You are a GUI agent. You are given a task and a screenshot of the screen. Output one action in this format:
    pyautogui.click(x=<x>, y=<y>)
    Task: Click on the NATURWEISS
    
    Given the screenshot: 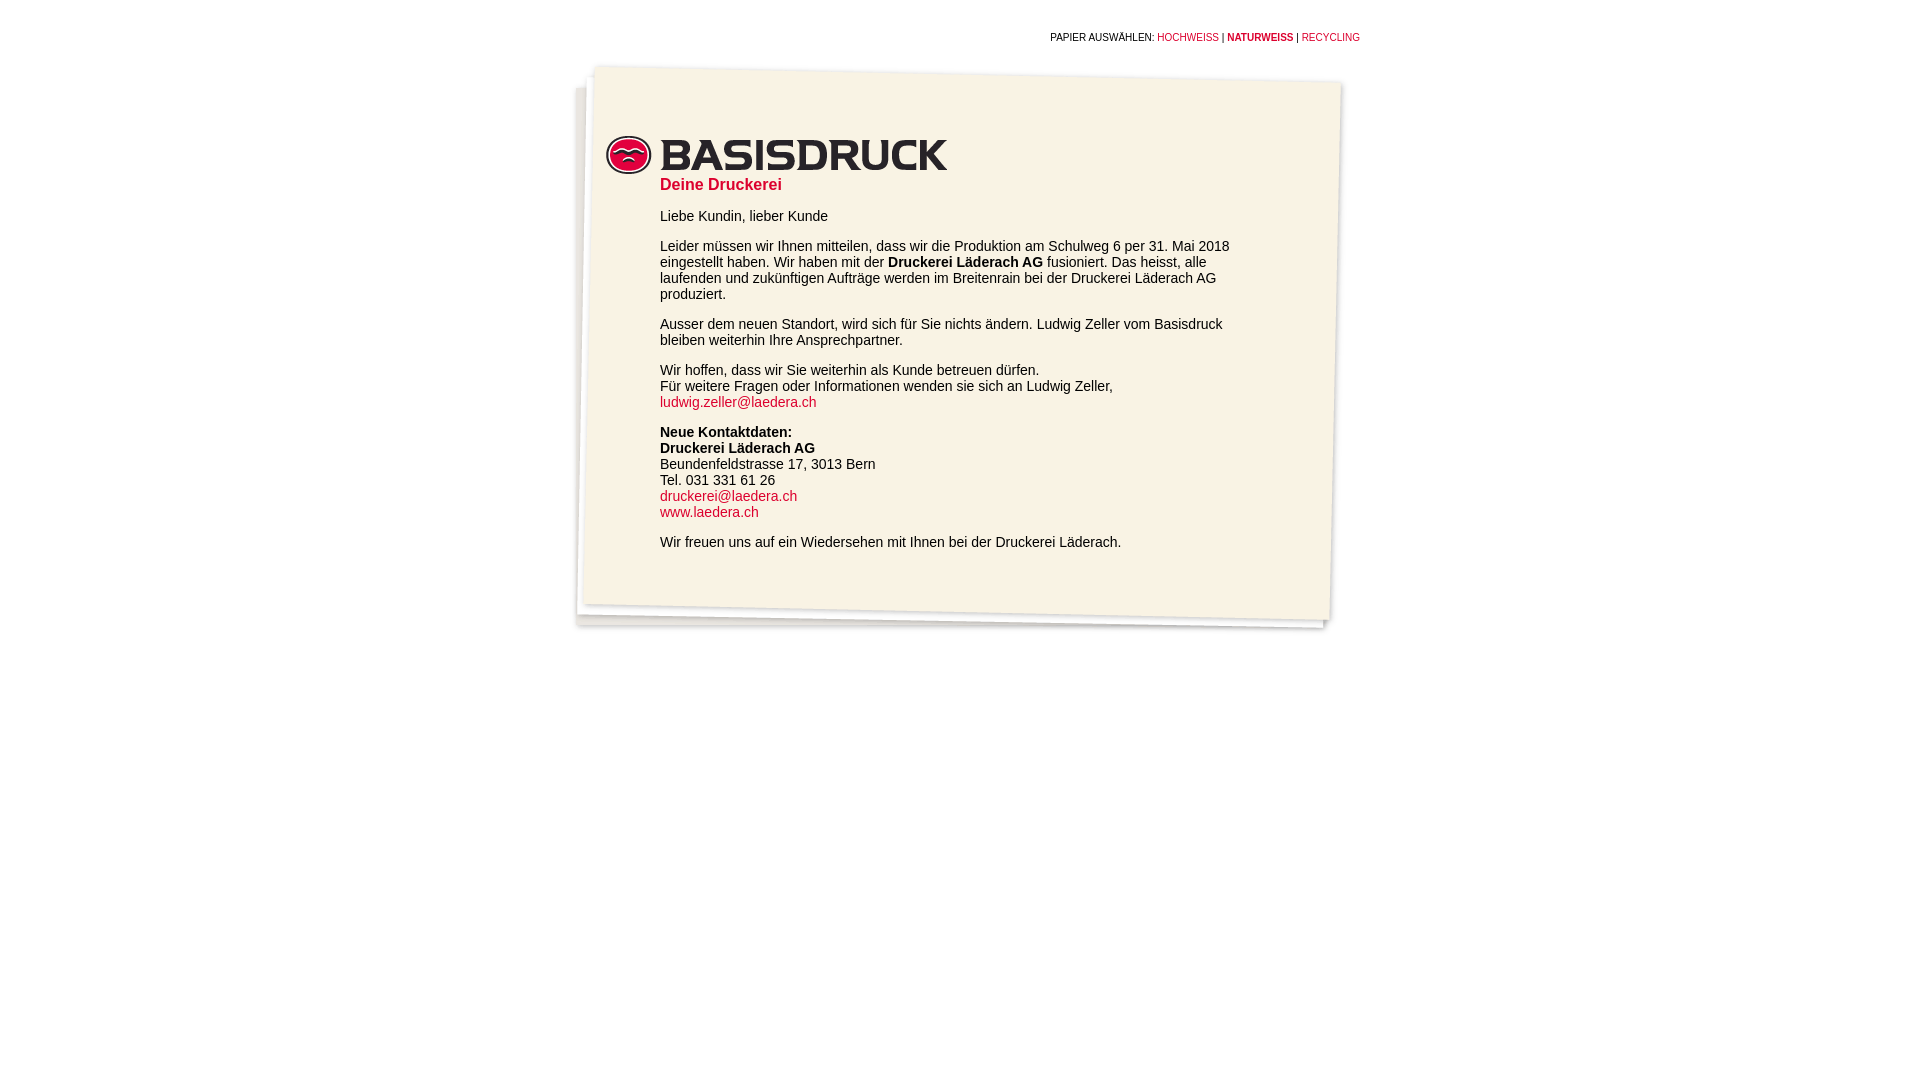 What is the action you would take?
    pyautogui.click(x=1260, y=38)
    